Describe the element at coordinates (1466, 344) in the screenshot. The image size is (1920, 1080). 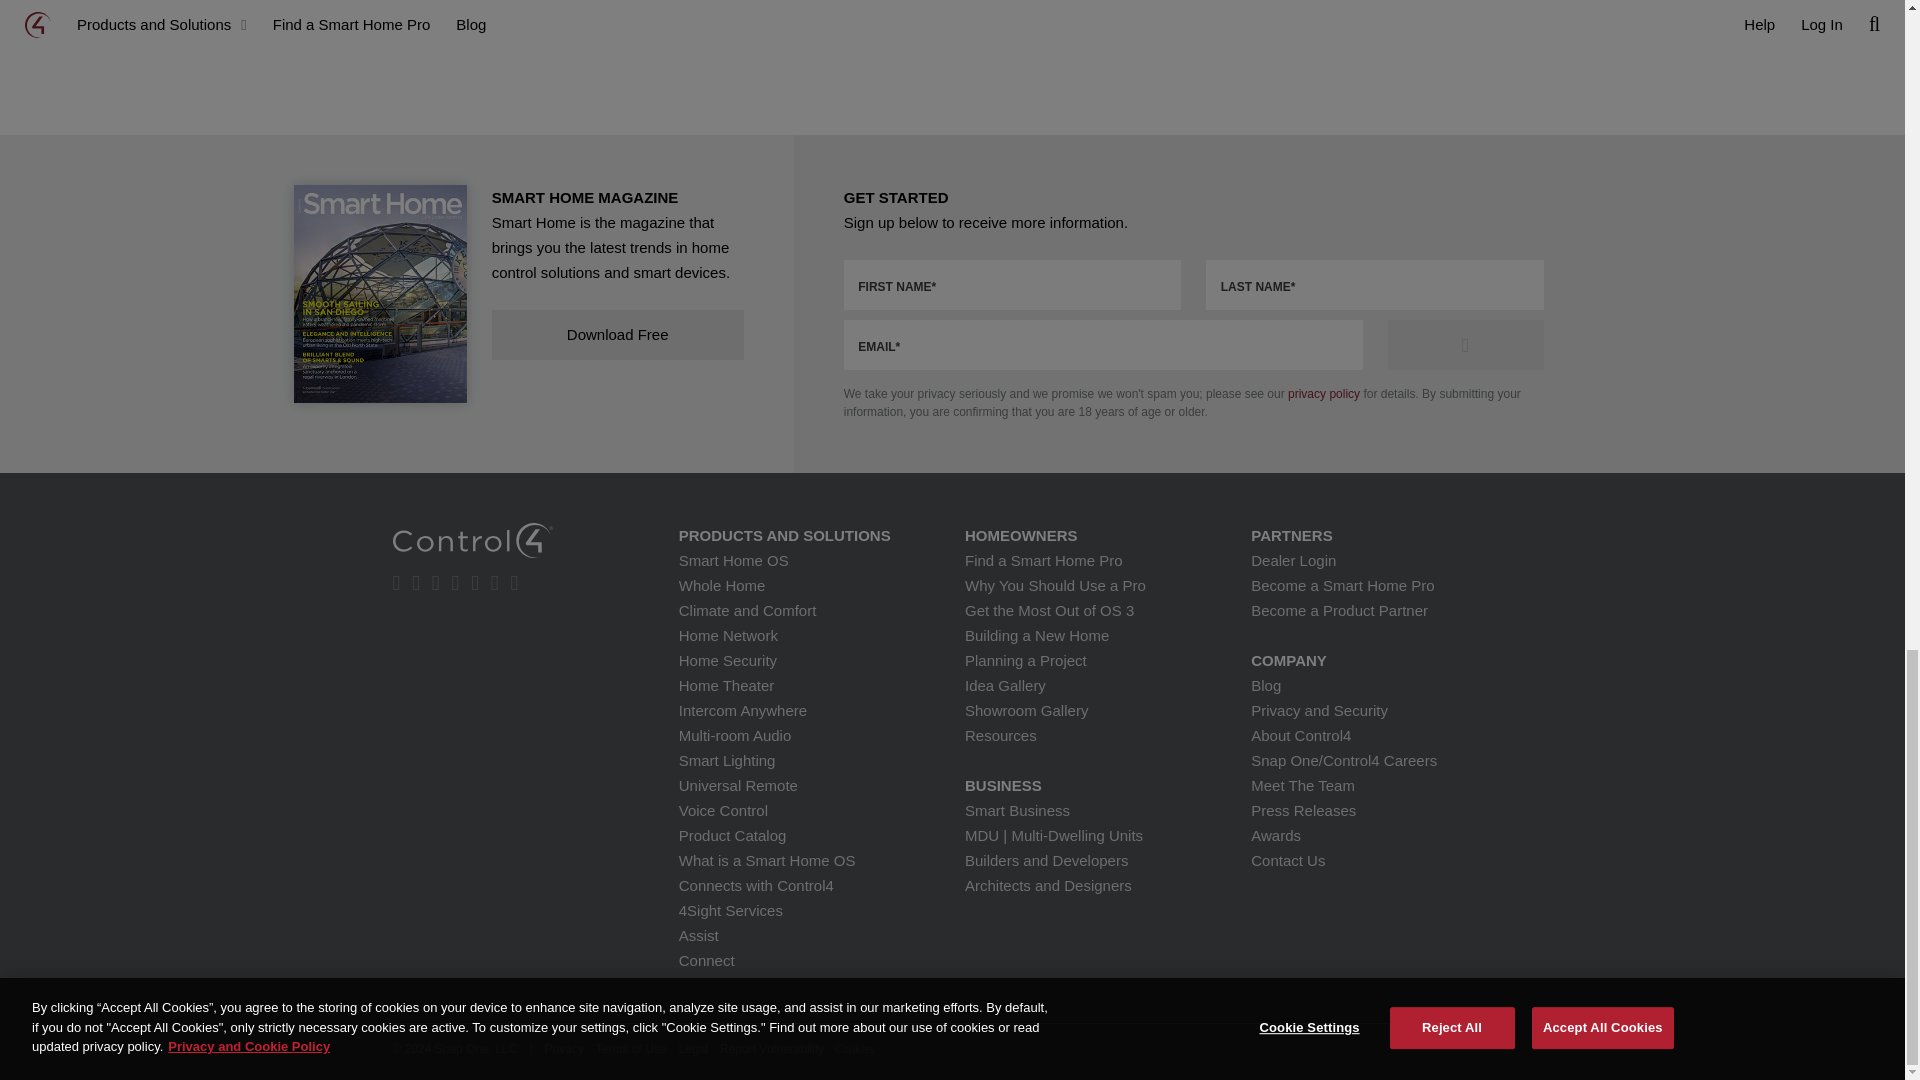
I see `Request More Information` at that location.